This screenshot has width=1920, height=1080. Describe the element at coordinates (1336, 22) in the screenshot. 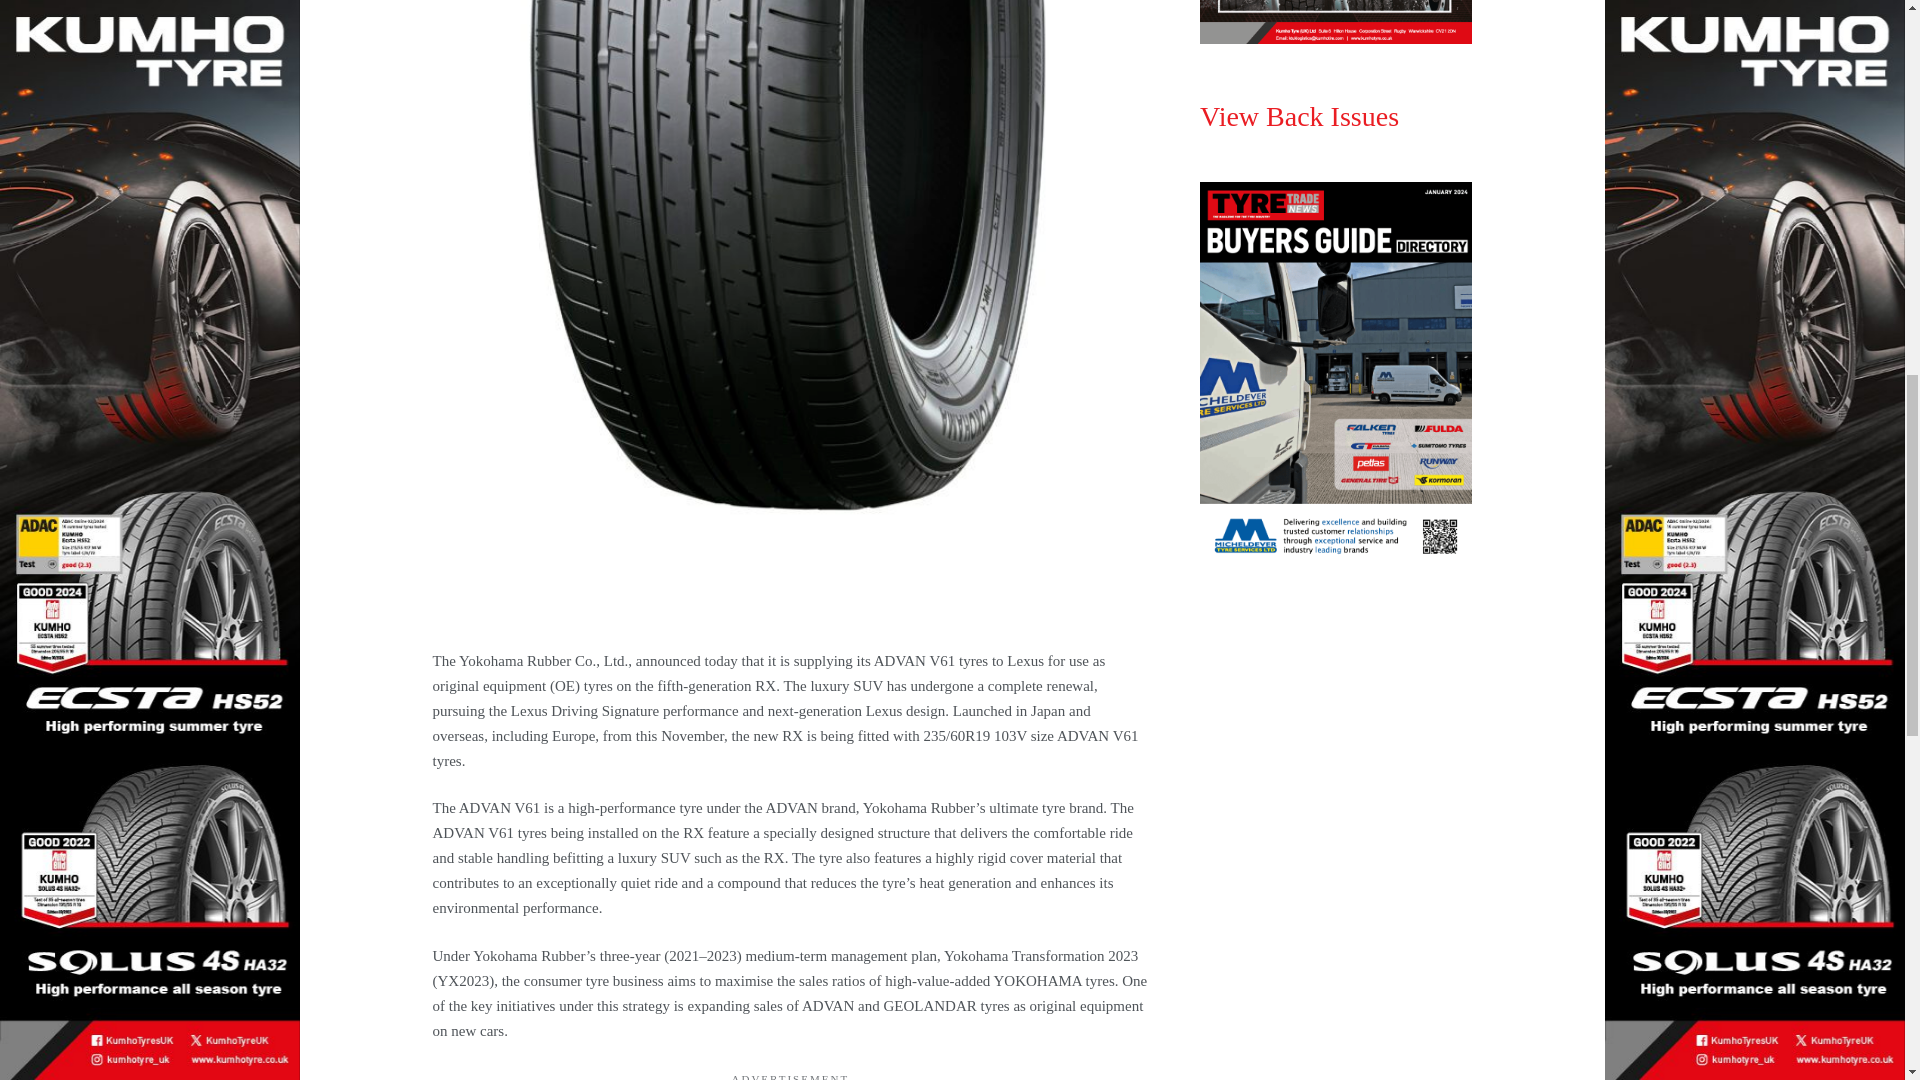

I see `Latest Issue` at that location.